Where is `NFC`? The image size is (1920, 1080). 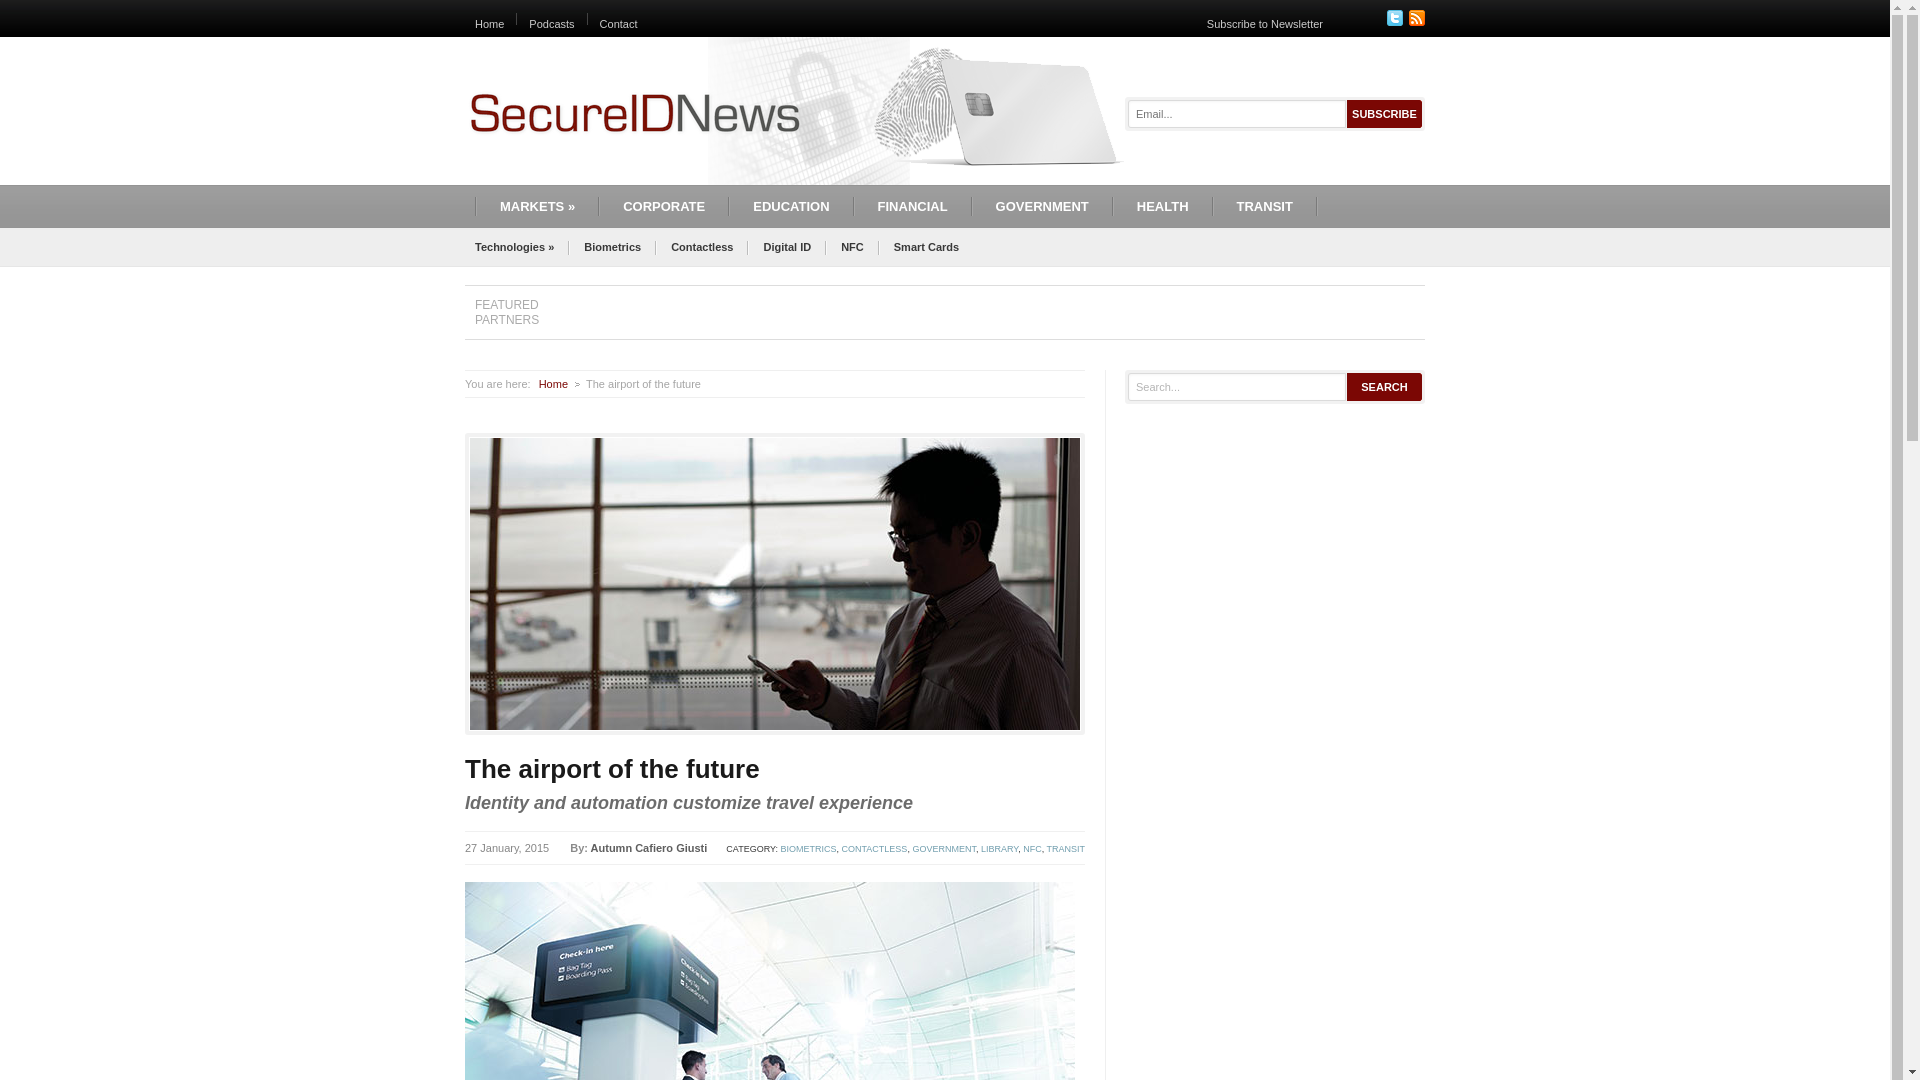 NFC is located at coordinates (1032, 848).